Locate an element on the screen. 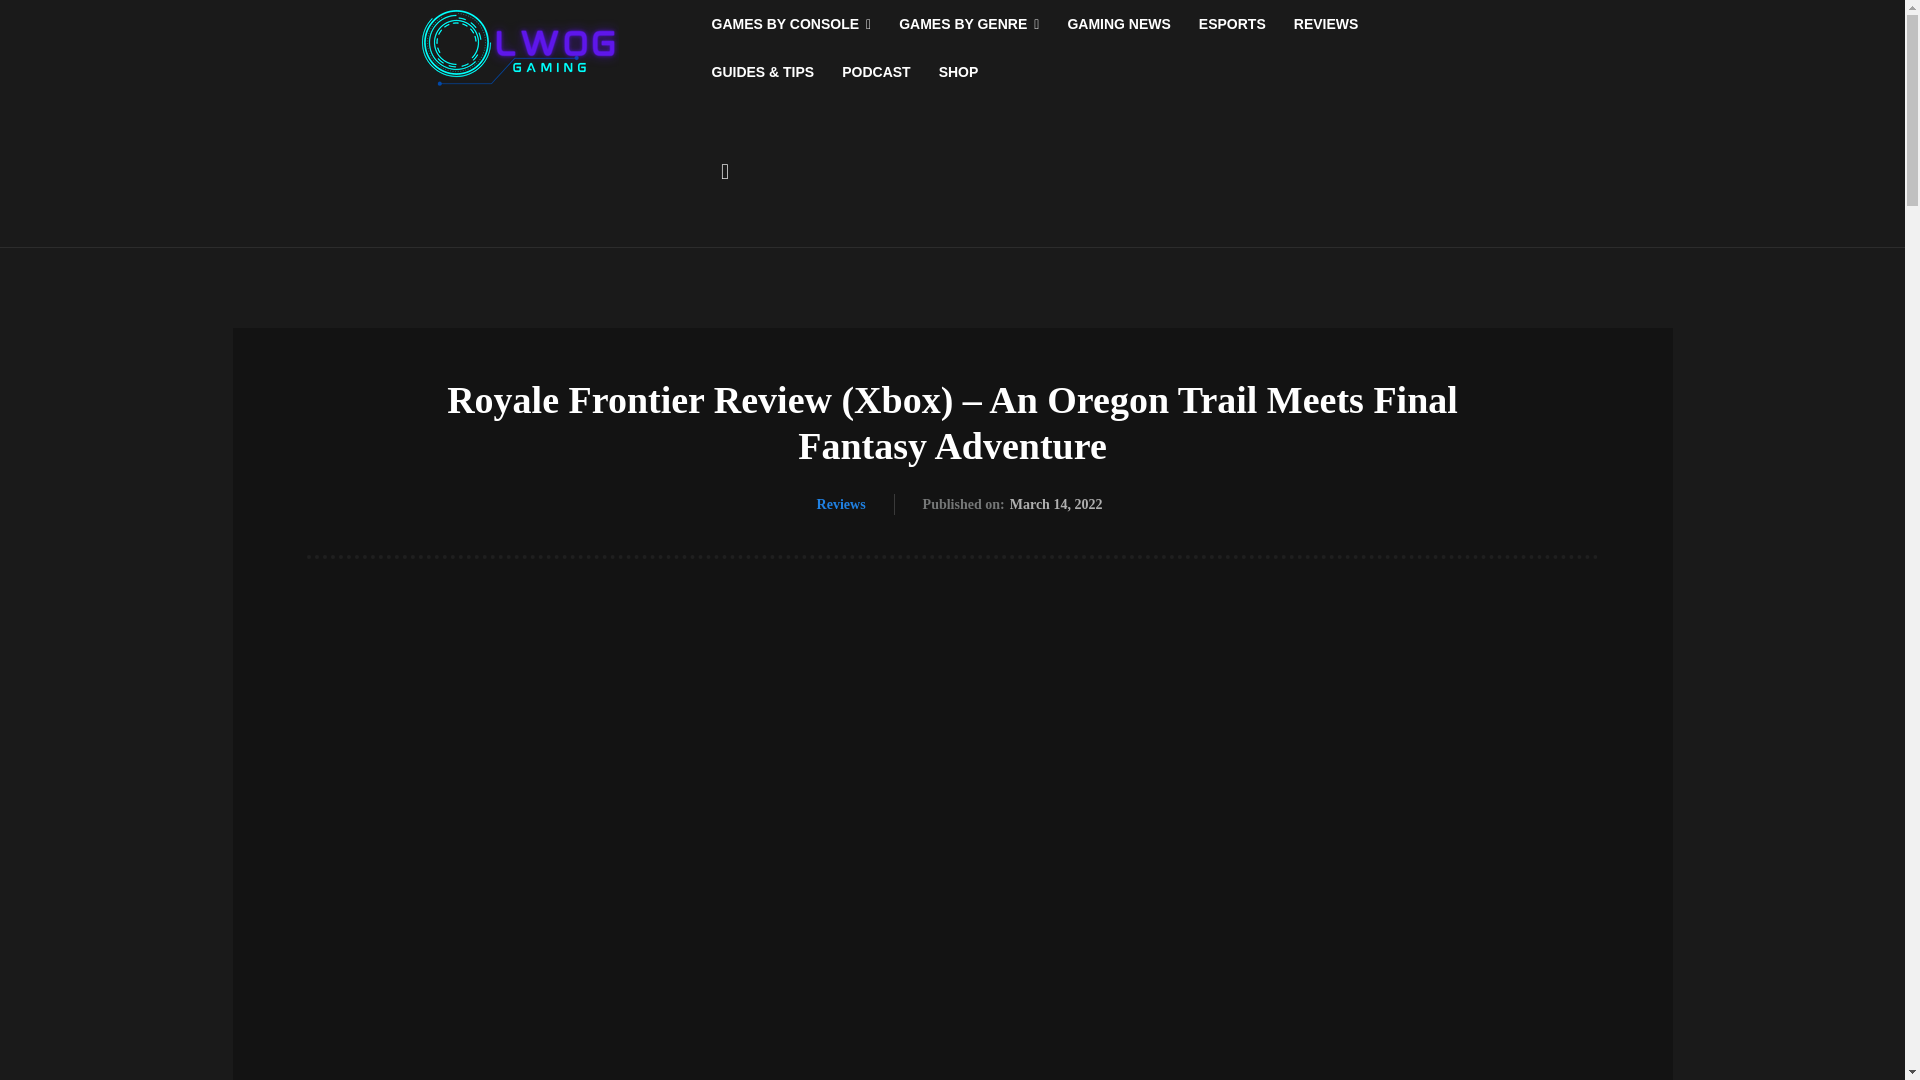 This screenshot has width=1920, height=1080. GAMING NEWS is located at coordinates (1118, 24).